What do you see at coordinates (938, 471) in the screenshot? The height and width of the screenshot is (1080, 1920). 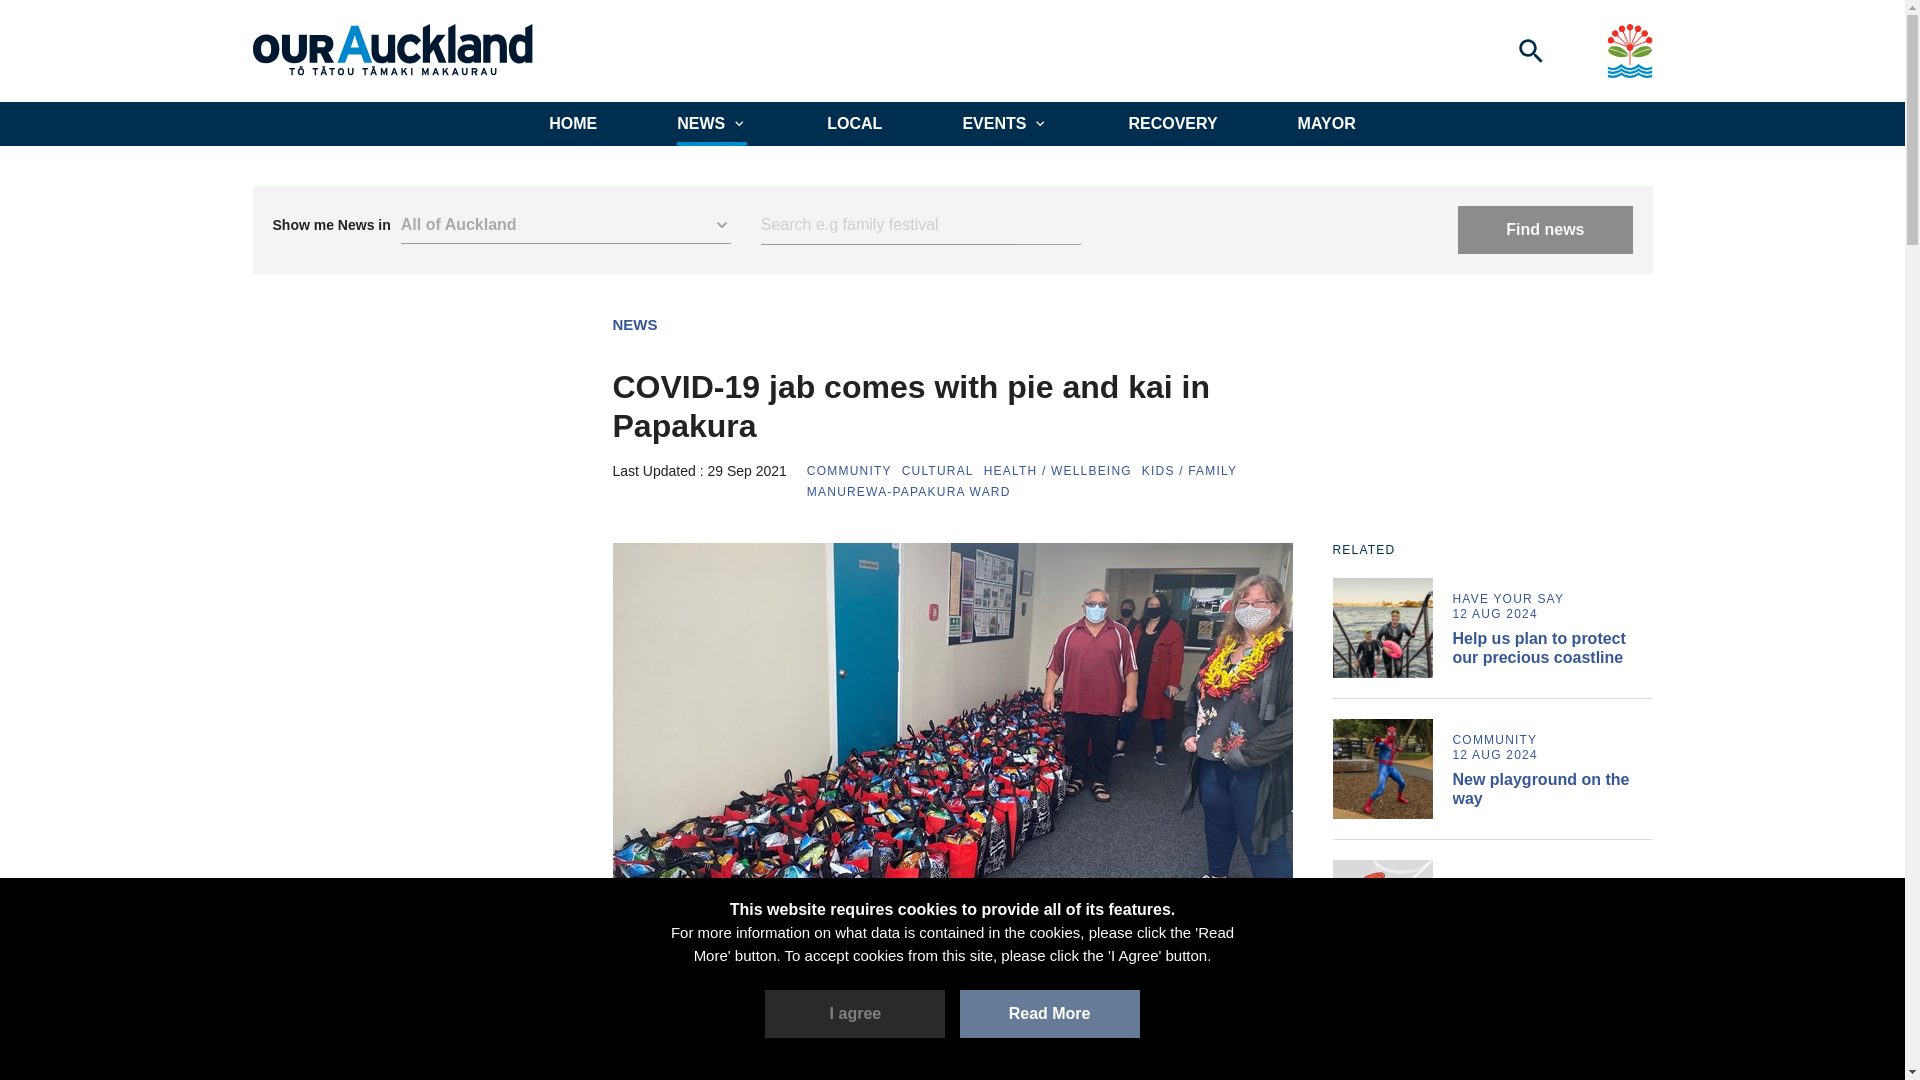 I see `CULTURAL` at bounding box center [938, 471].